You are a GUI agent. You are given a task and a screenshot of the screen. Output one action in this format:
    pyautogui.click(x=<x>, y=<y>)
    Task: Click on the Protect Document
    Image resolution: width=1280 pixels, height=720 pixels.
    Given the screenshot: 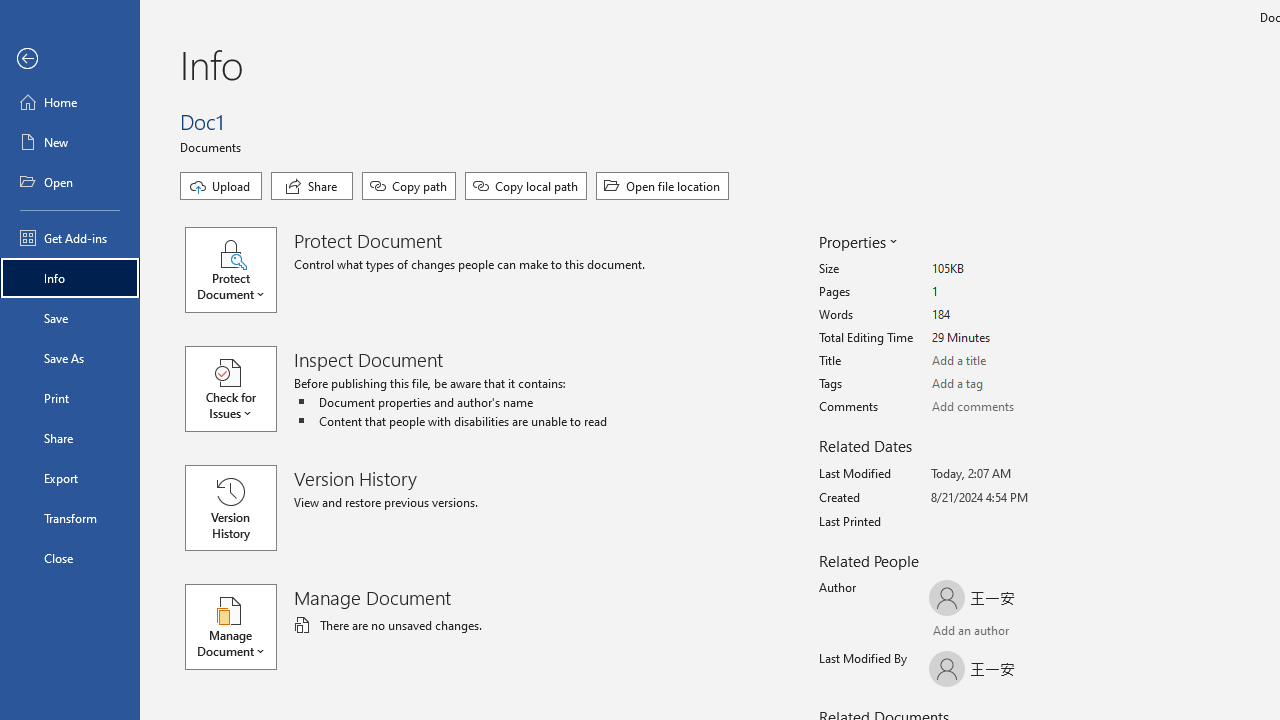 What is the action you would take?
    pyautogui.click(x=240, y=270)
    